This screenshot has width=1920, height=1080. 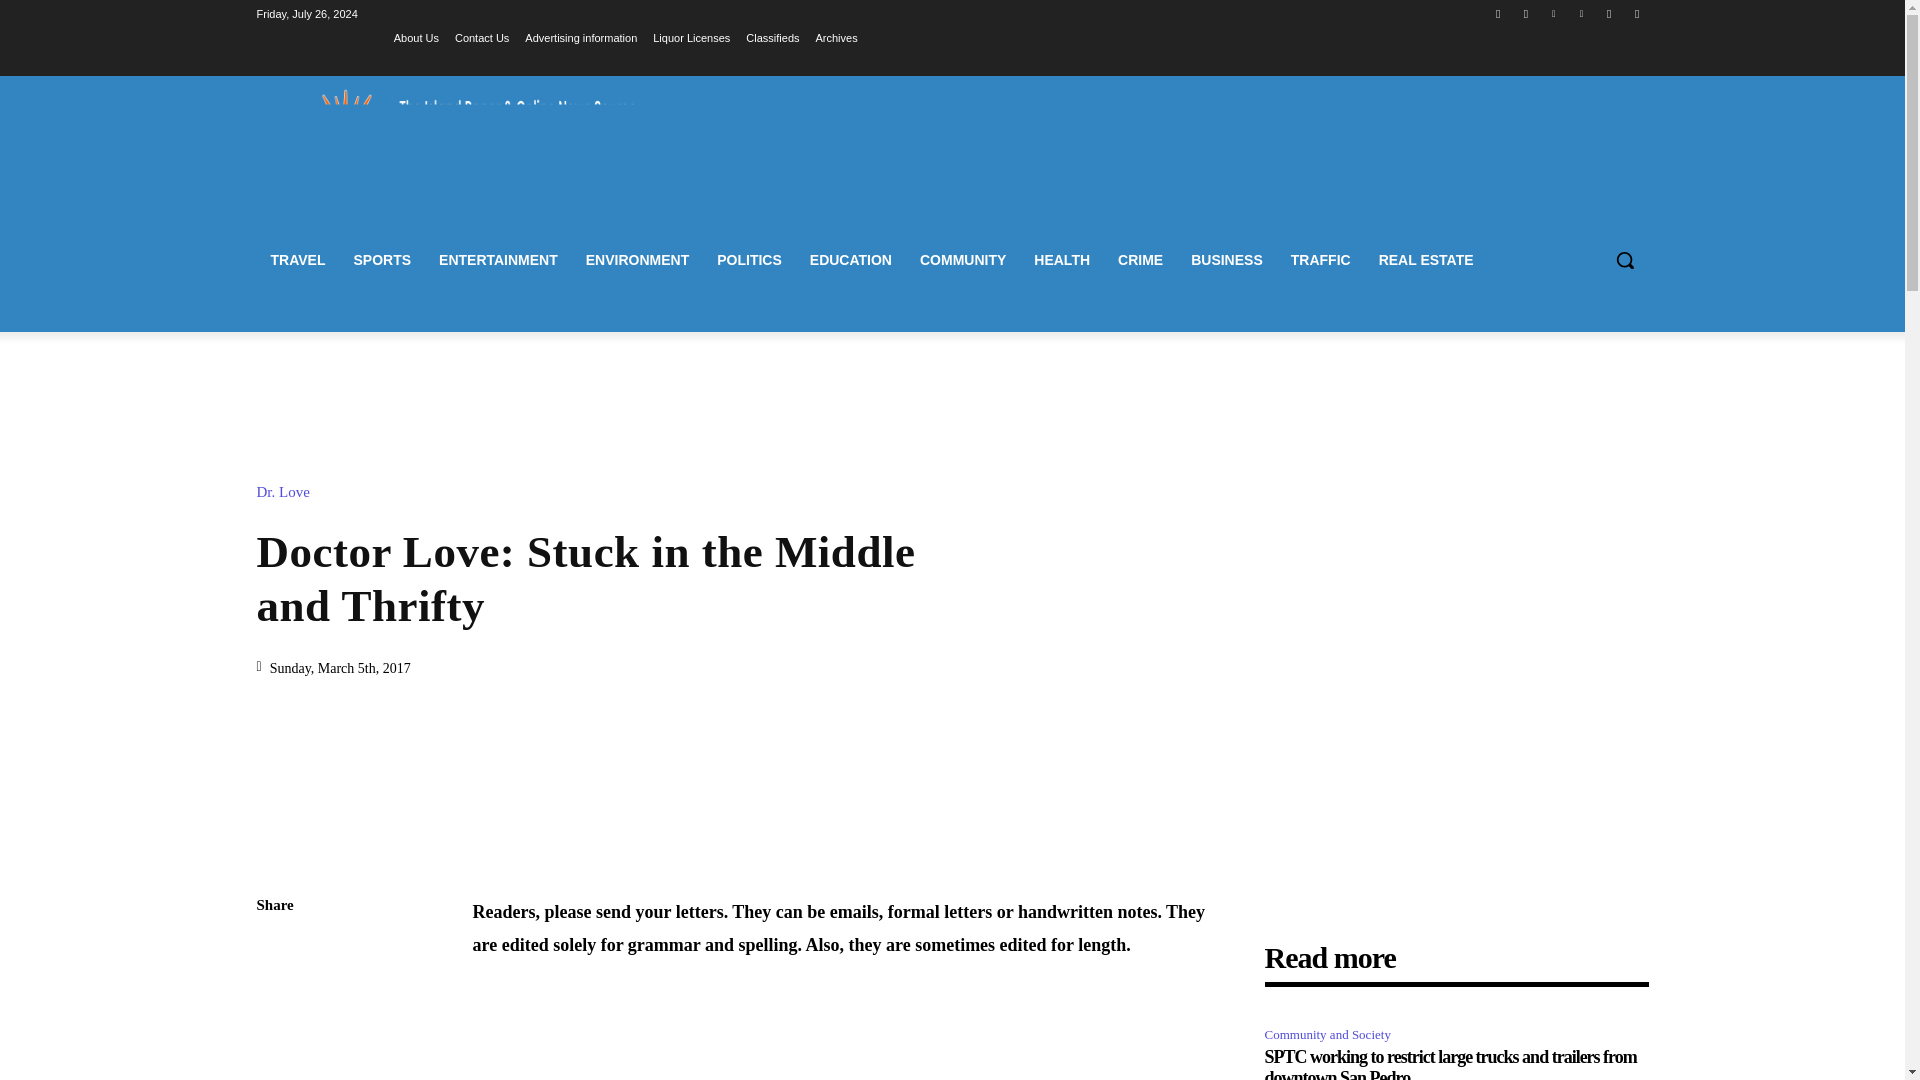 I want to click on BUSINESS, so click(x=1226, y=260).